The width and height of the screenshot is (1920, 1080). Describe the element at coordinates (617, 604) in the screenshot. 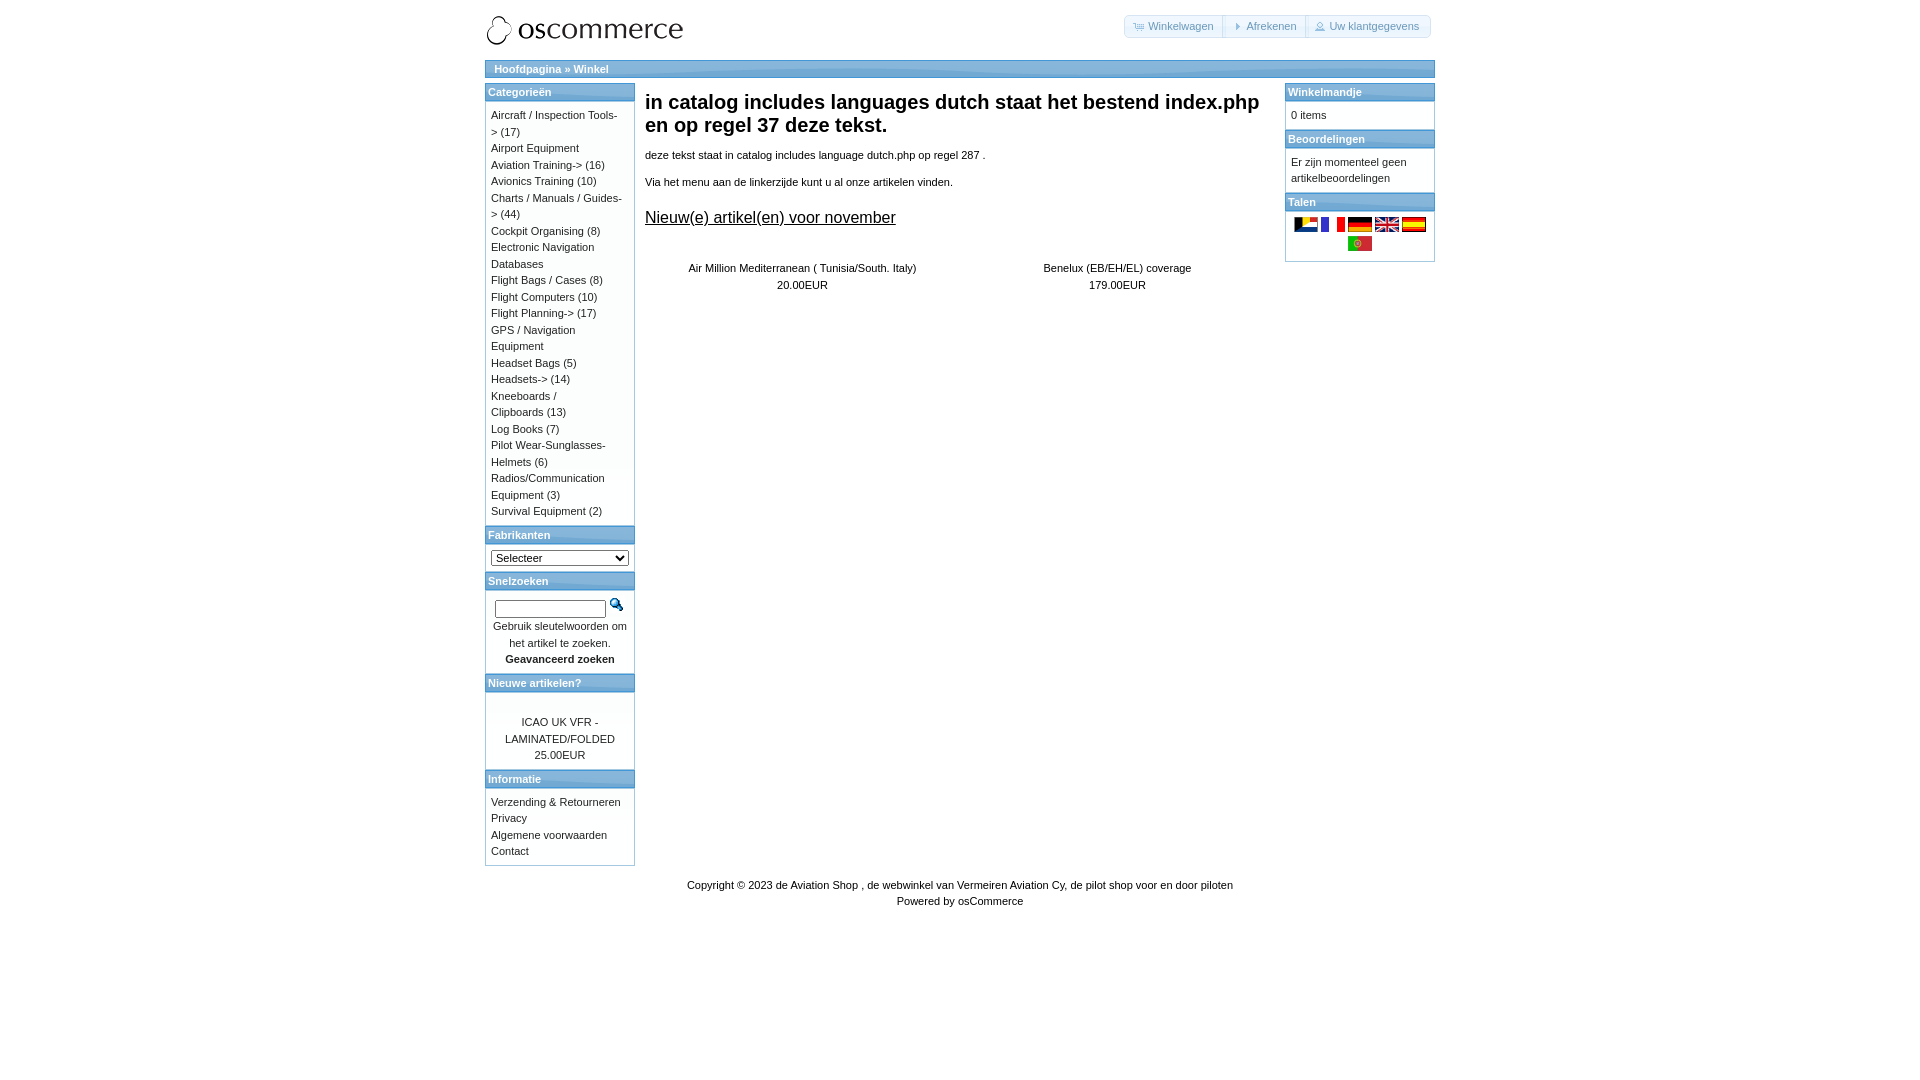

I see ` Snelzoeken ` at that location.